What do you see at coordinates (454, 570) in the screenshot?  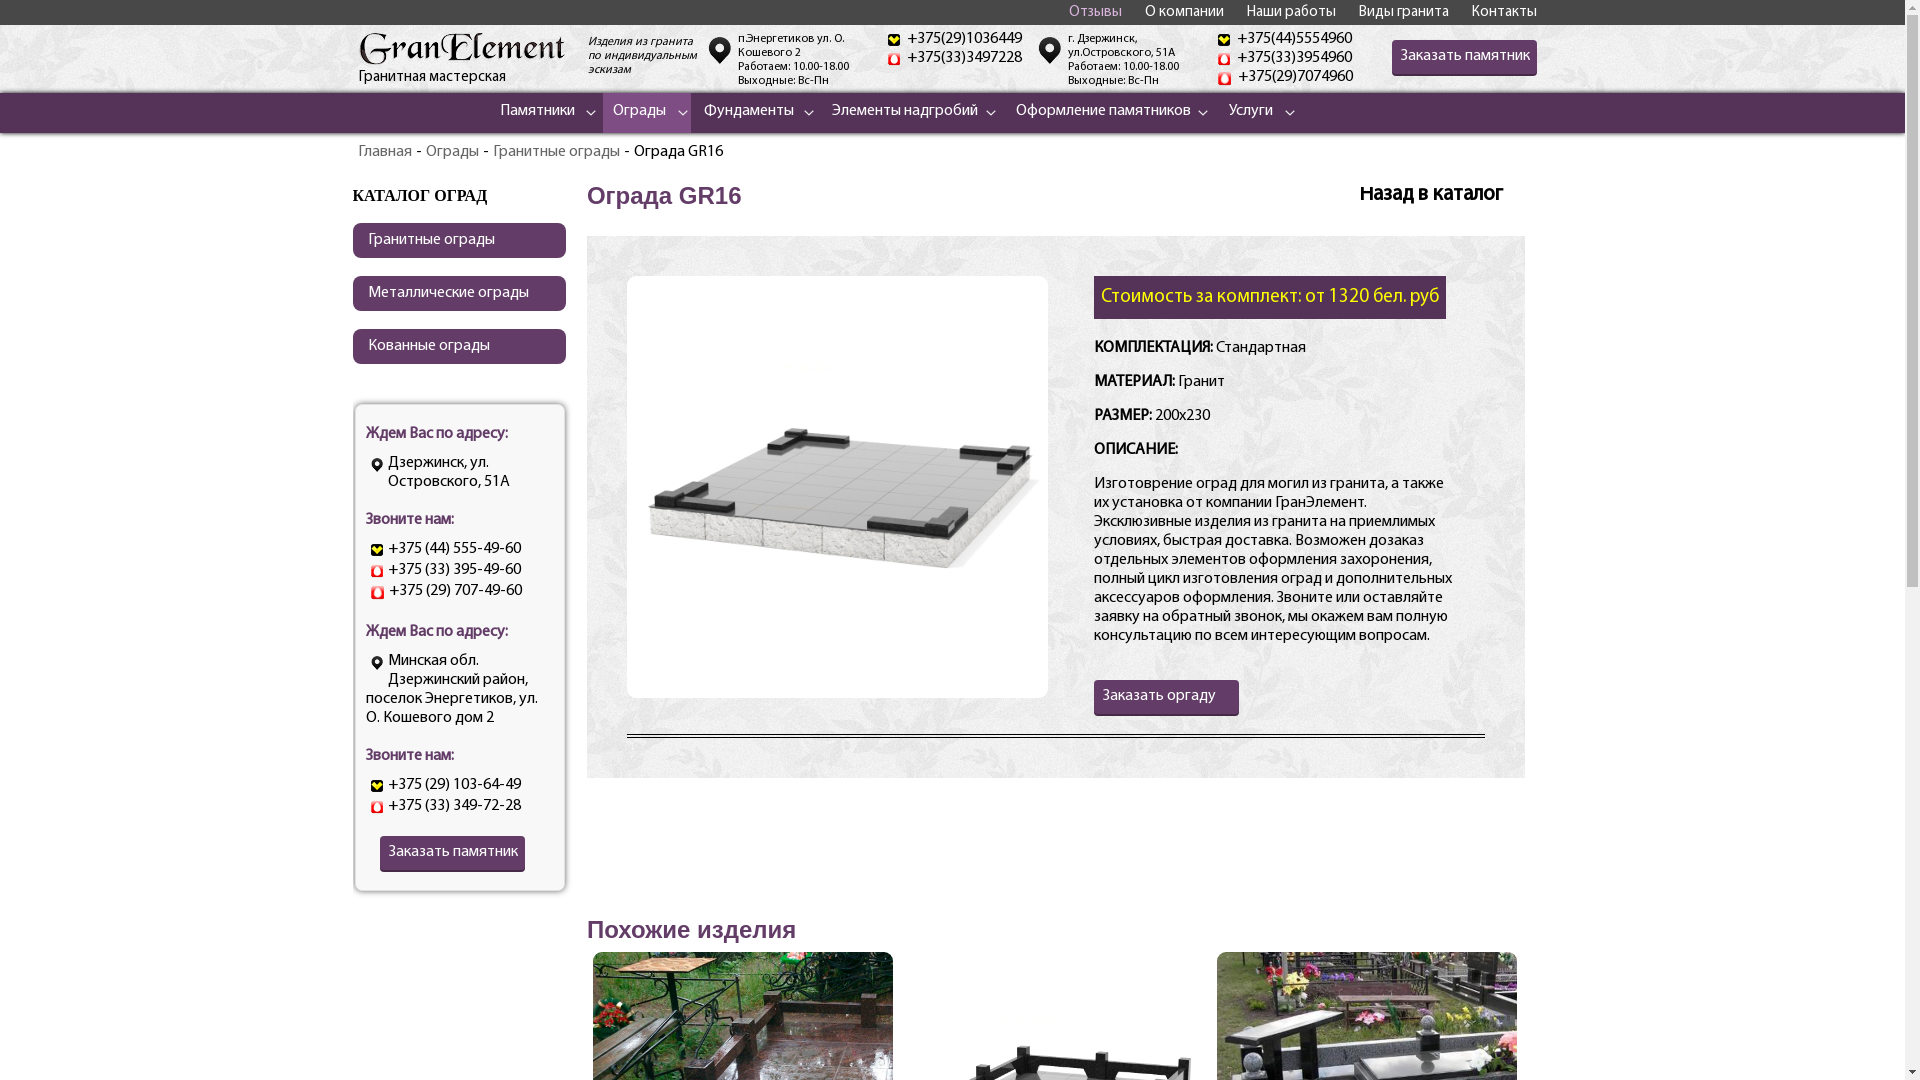 I see `+375 (33) 395-49-60` at bounding box center [454, 570].